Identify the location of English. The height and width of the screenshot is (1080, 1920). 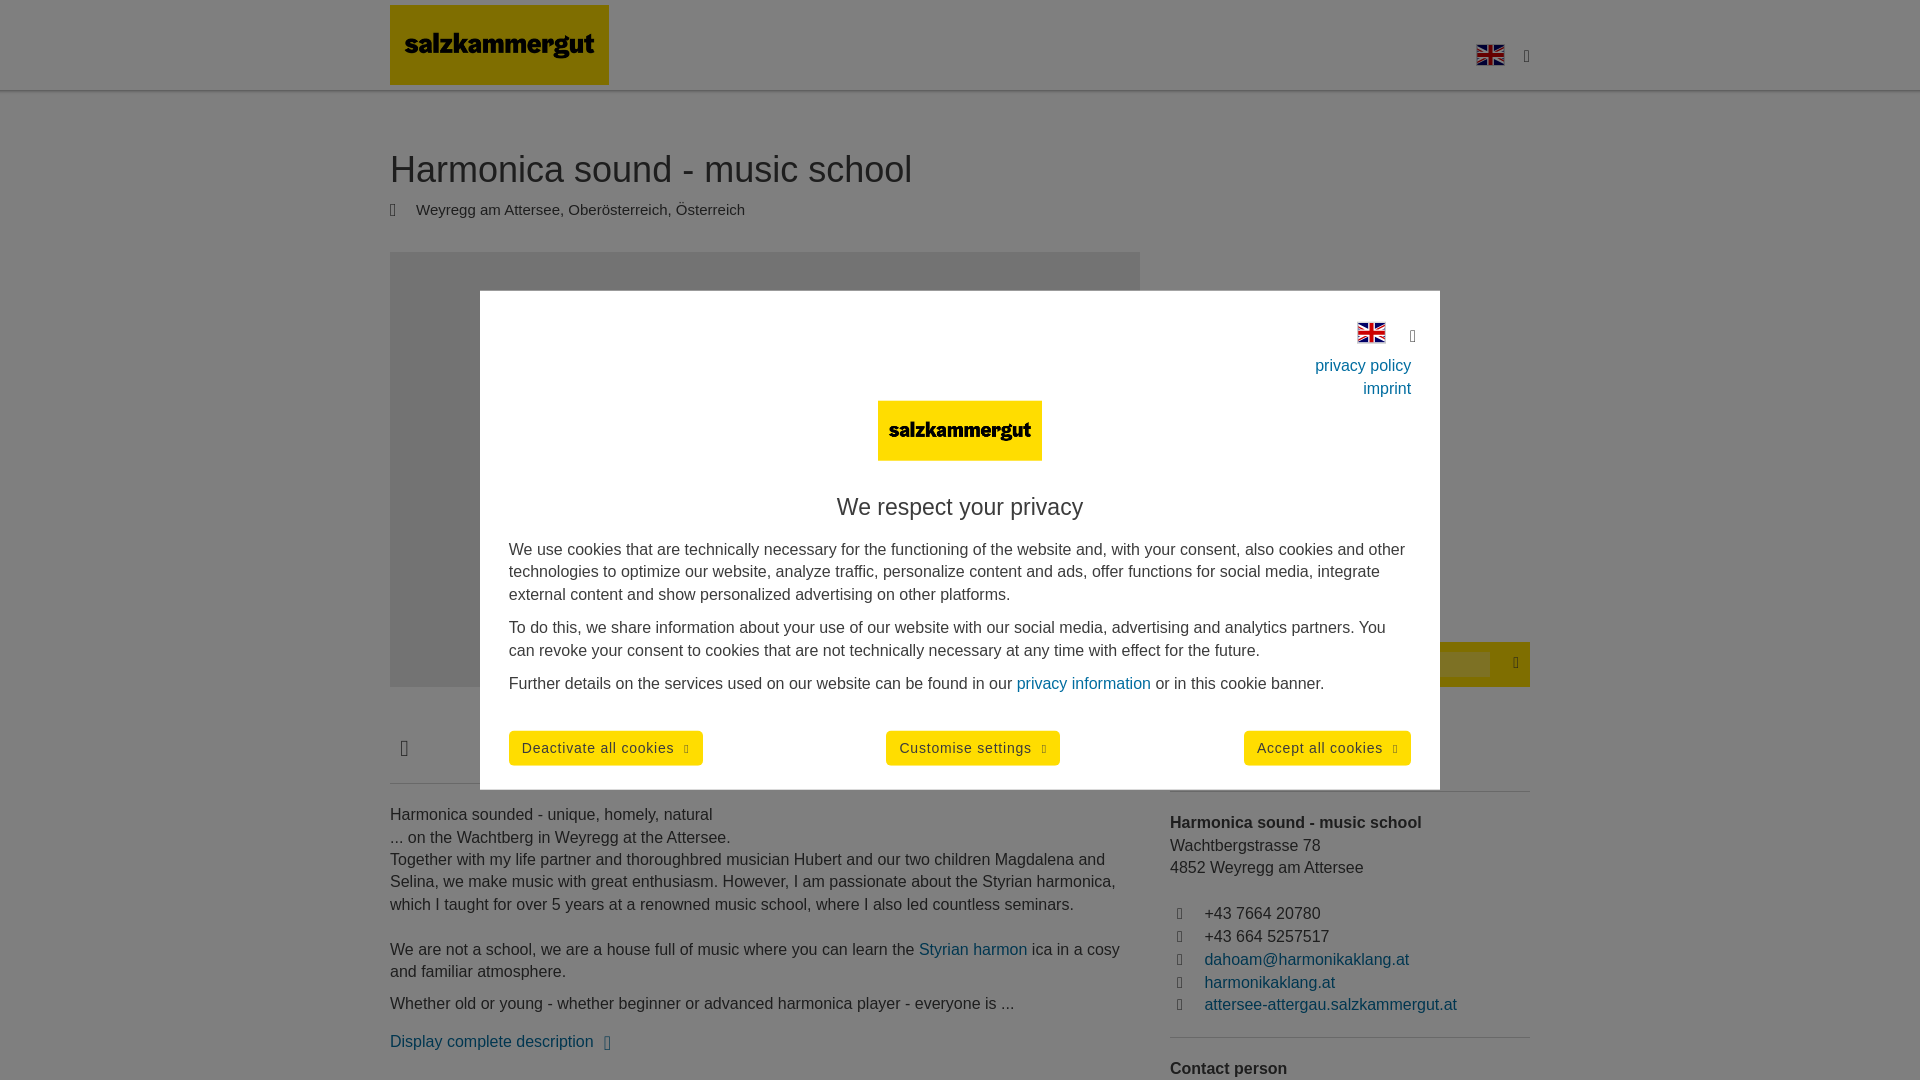
(1490, 54).